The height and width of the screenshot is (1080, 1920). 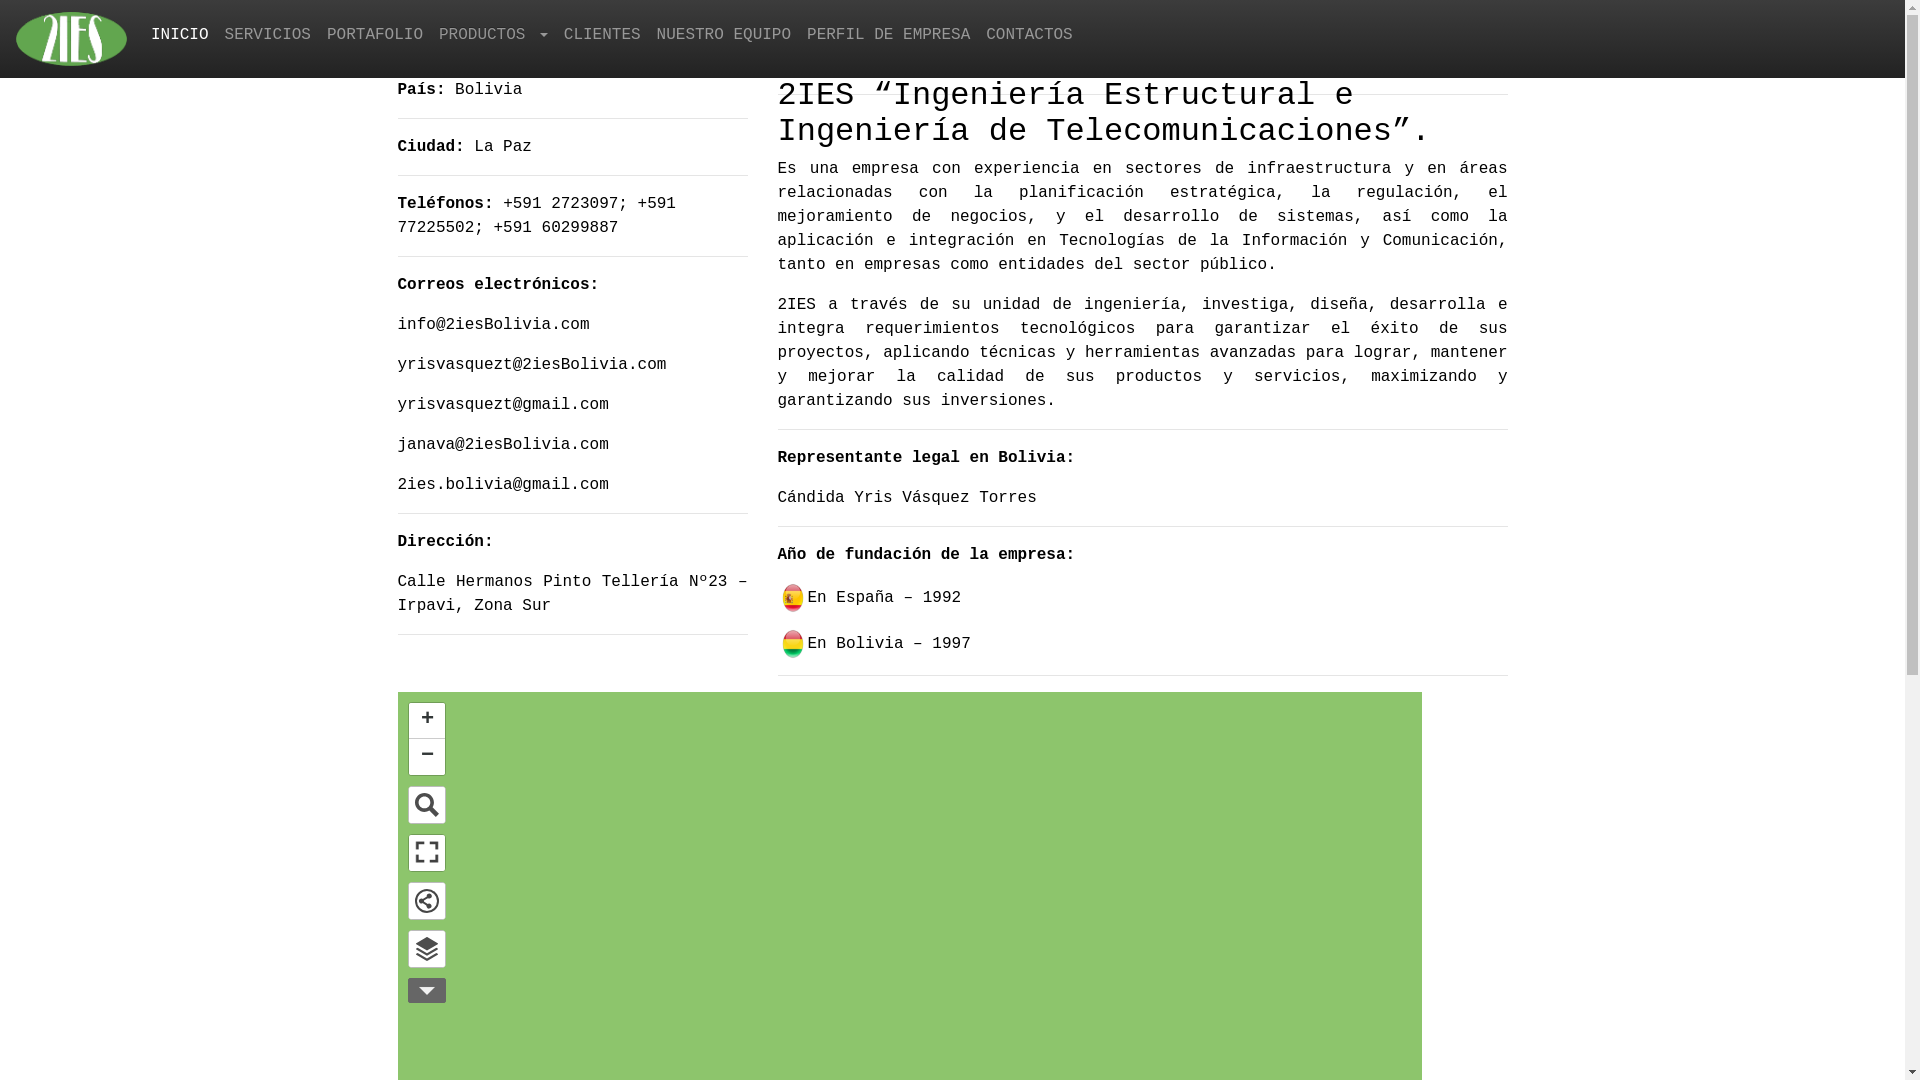 What do you see at coordinates (888, 39) in the screenshot?
I see `PERFIL DE EMPRESA` at bounding box center [888, 39].